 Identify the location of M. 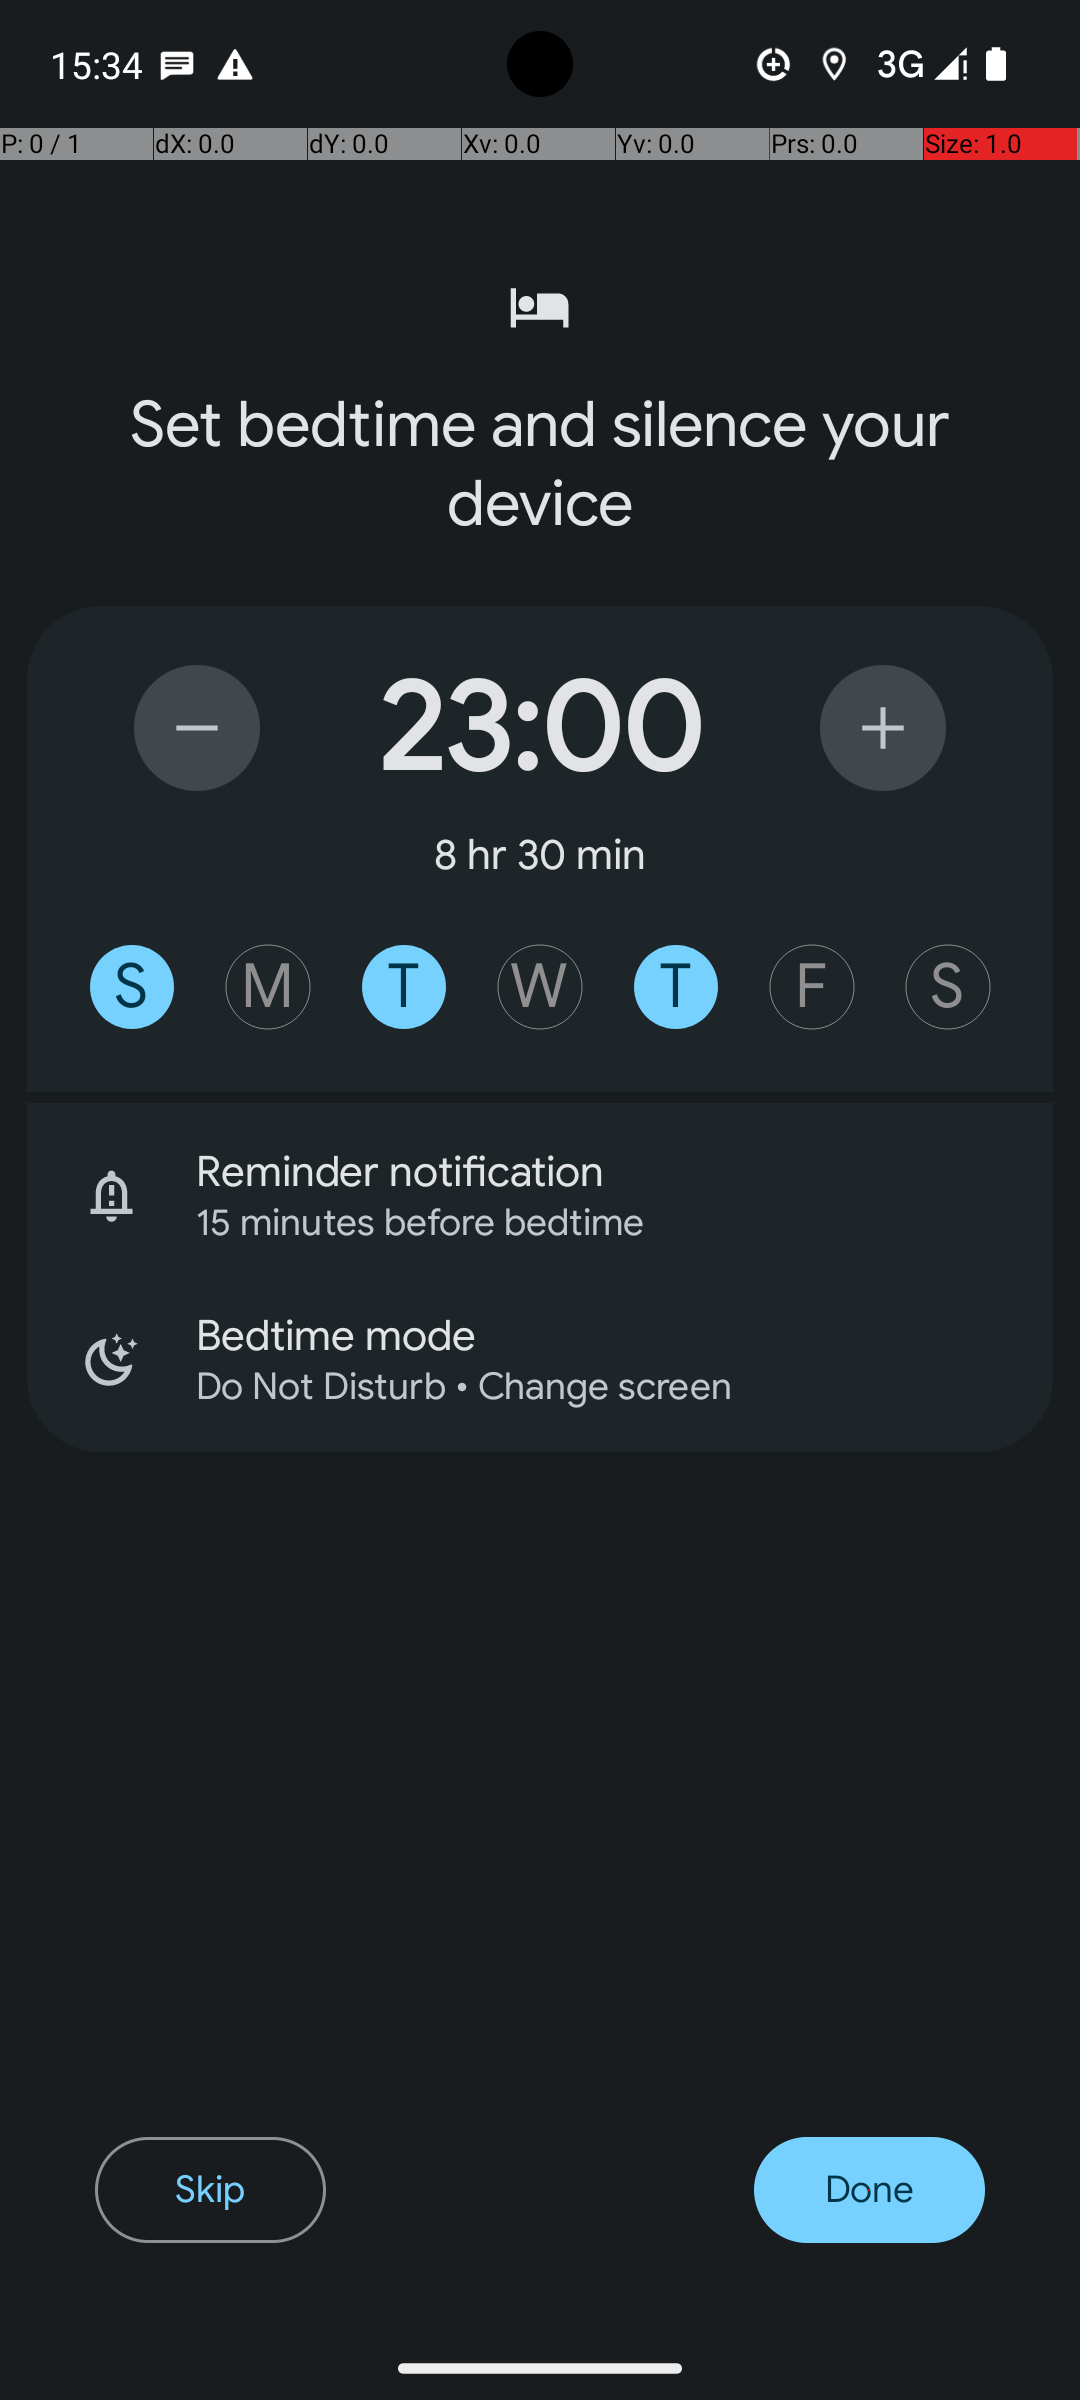
(268, 987).